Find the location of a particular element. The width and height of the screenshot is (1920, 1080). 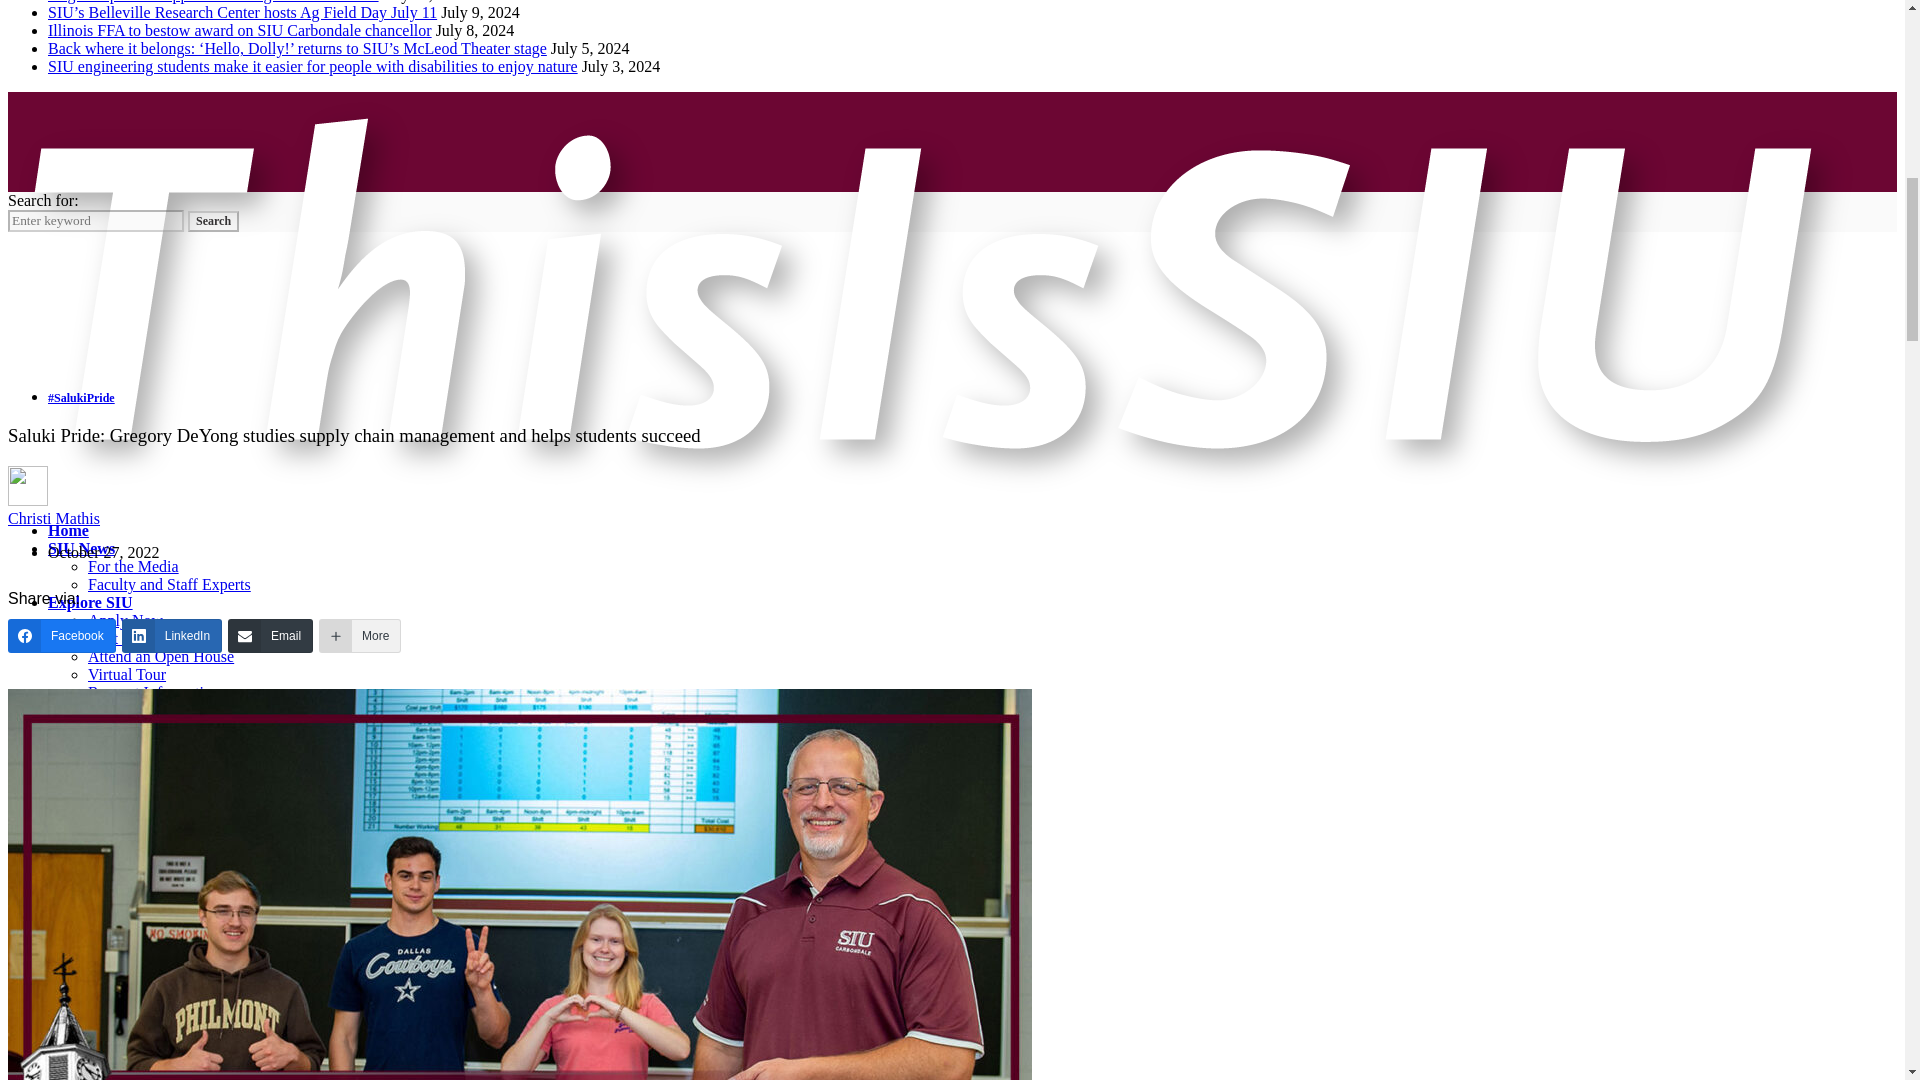

For the Media is located at coordinates (133, 566).